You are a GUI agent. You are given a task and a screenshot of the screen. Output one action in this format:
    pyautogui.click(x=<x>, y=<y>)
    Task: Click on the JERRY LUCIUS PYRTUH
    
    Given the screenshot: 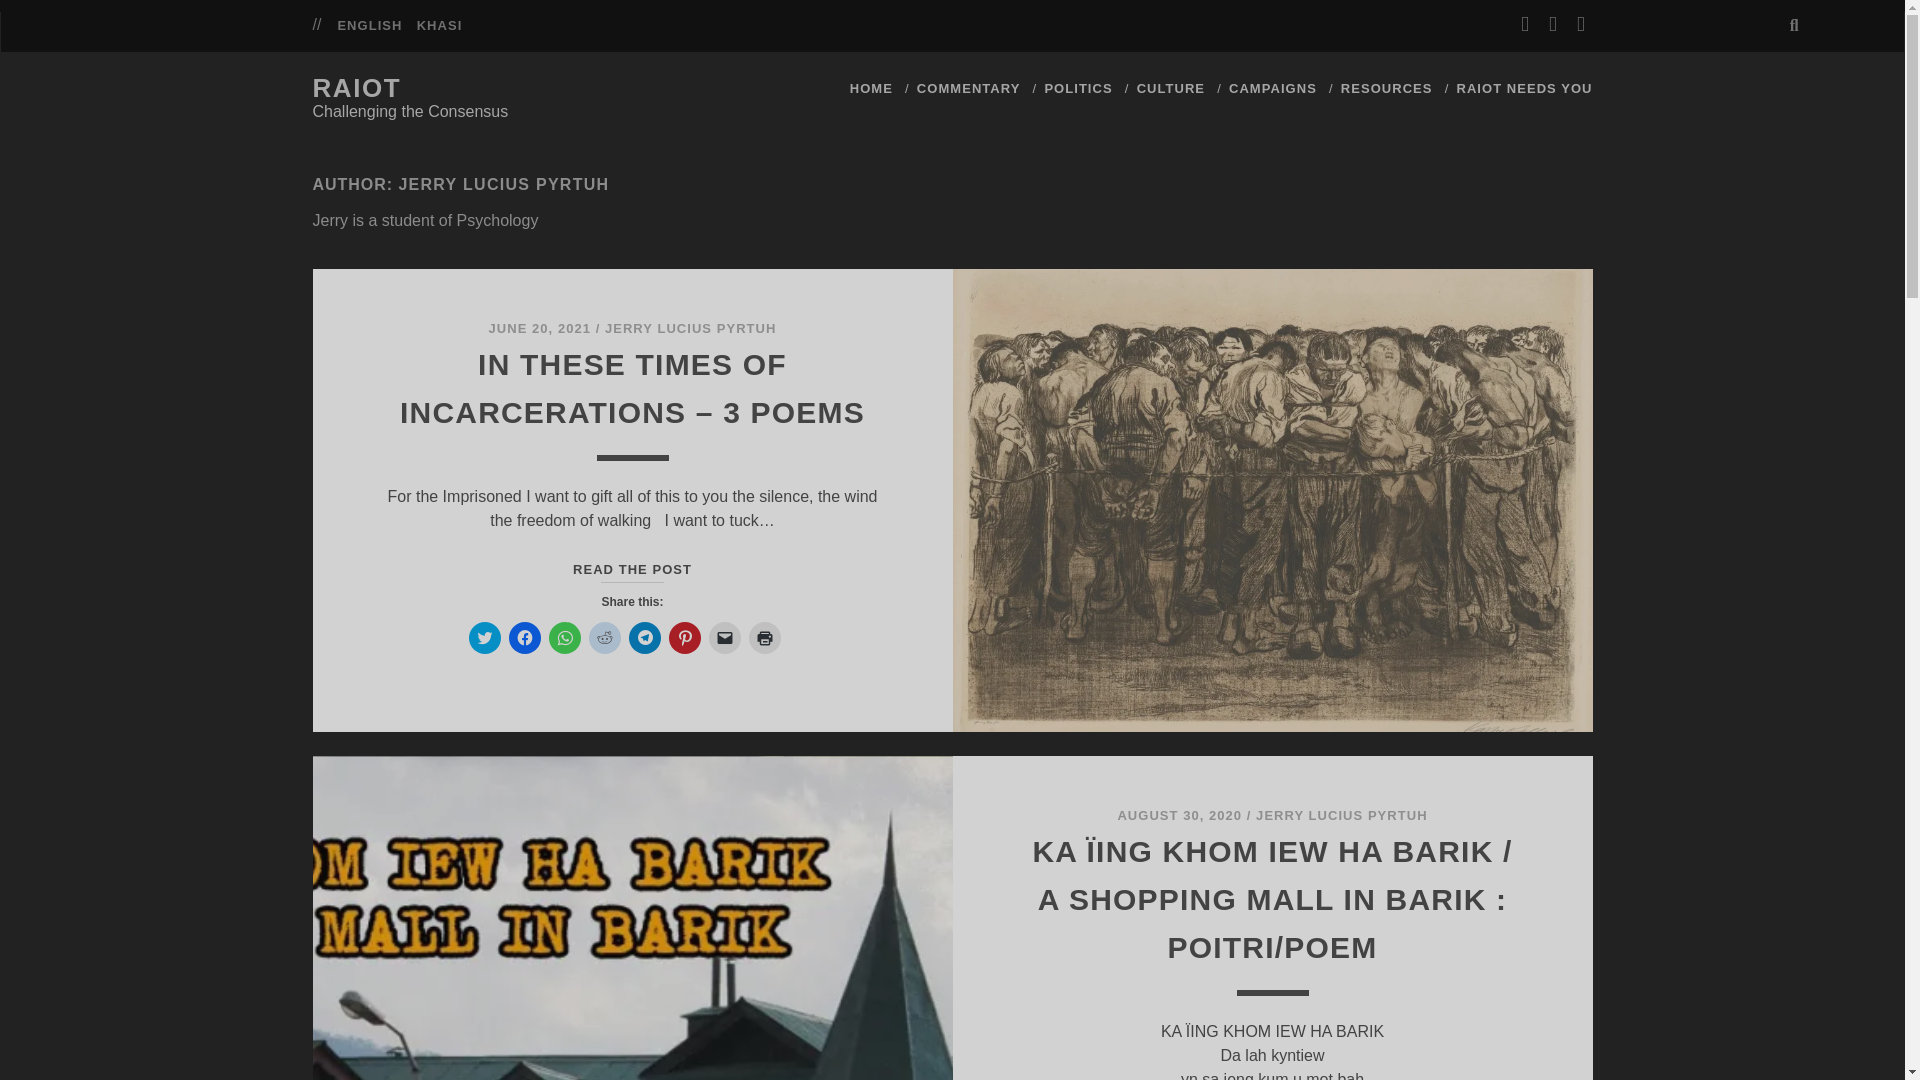 What is the action you would take?
    pyautogui.click(x=690, y=328)
    